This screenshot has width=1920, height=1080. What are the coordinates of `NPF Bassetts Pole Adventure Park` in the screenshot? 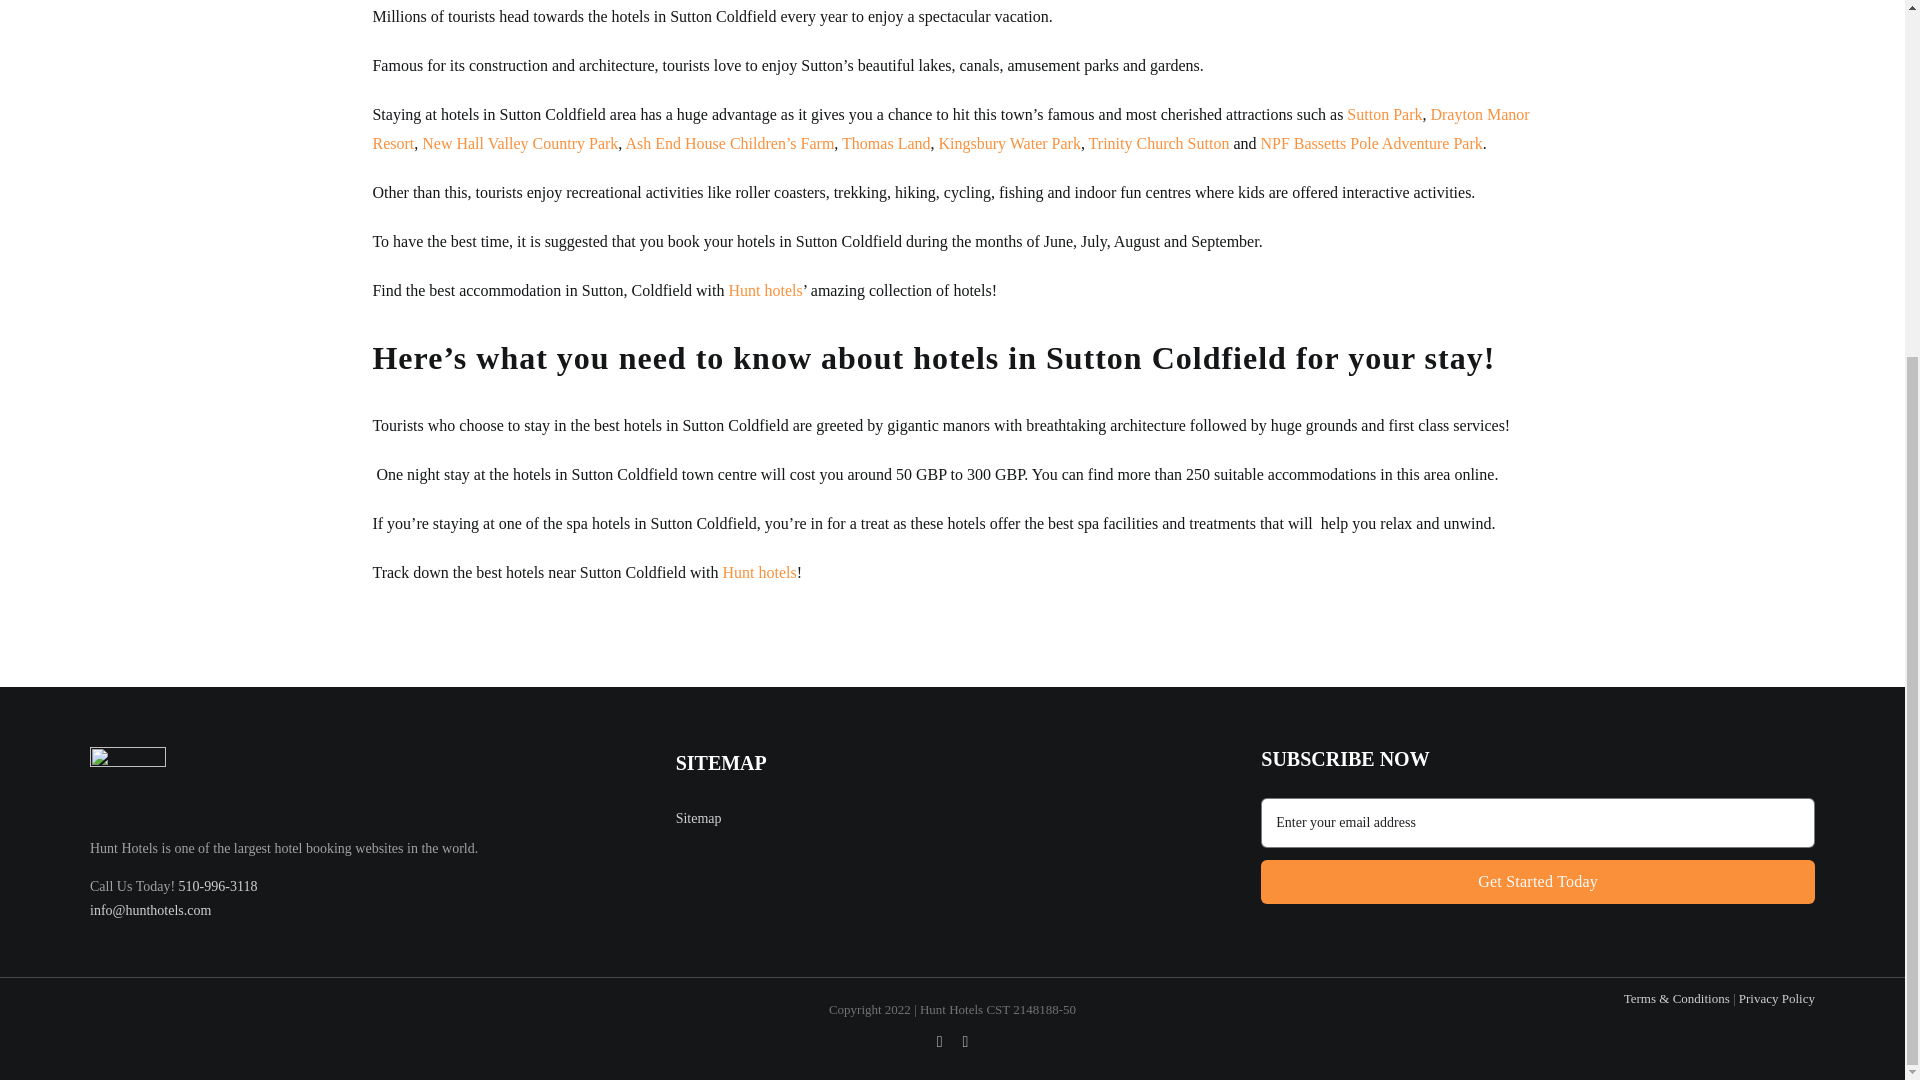 It's located at (939, 1041).